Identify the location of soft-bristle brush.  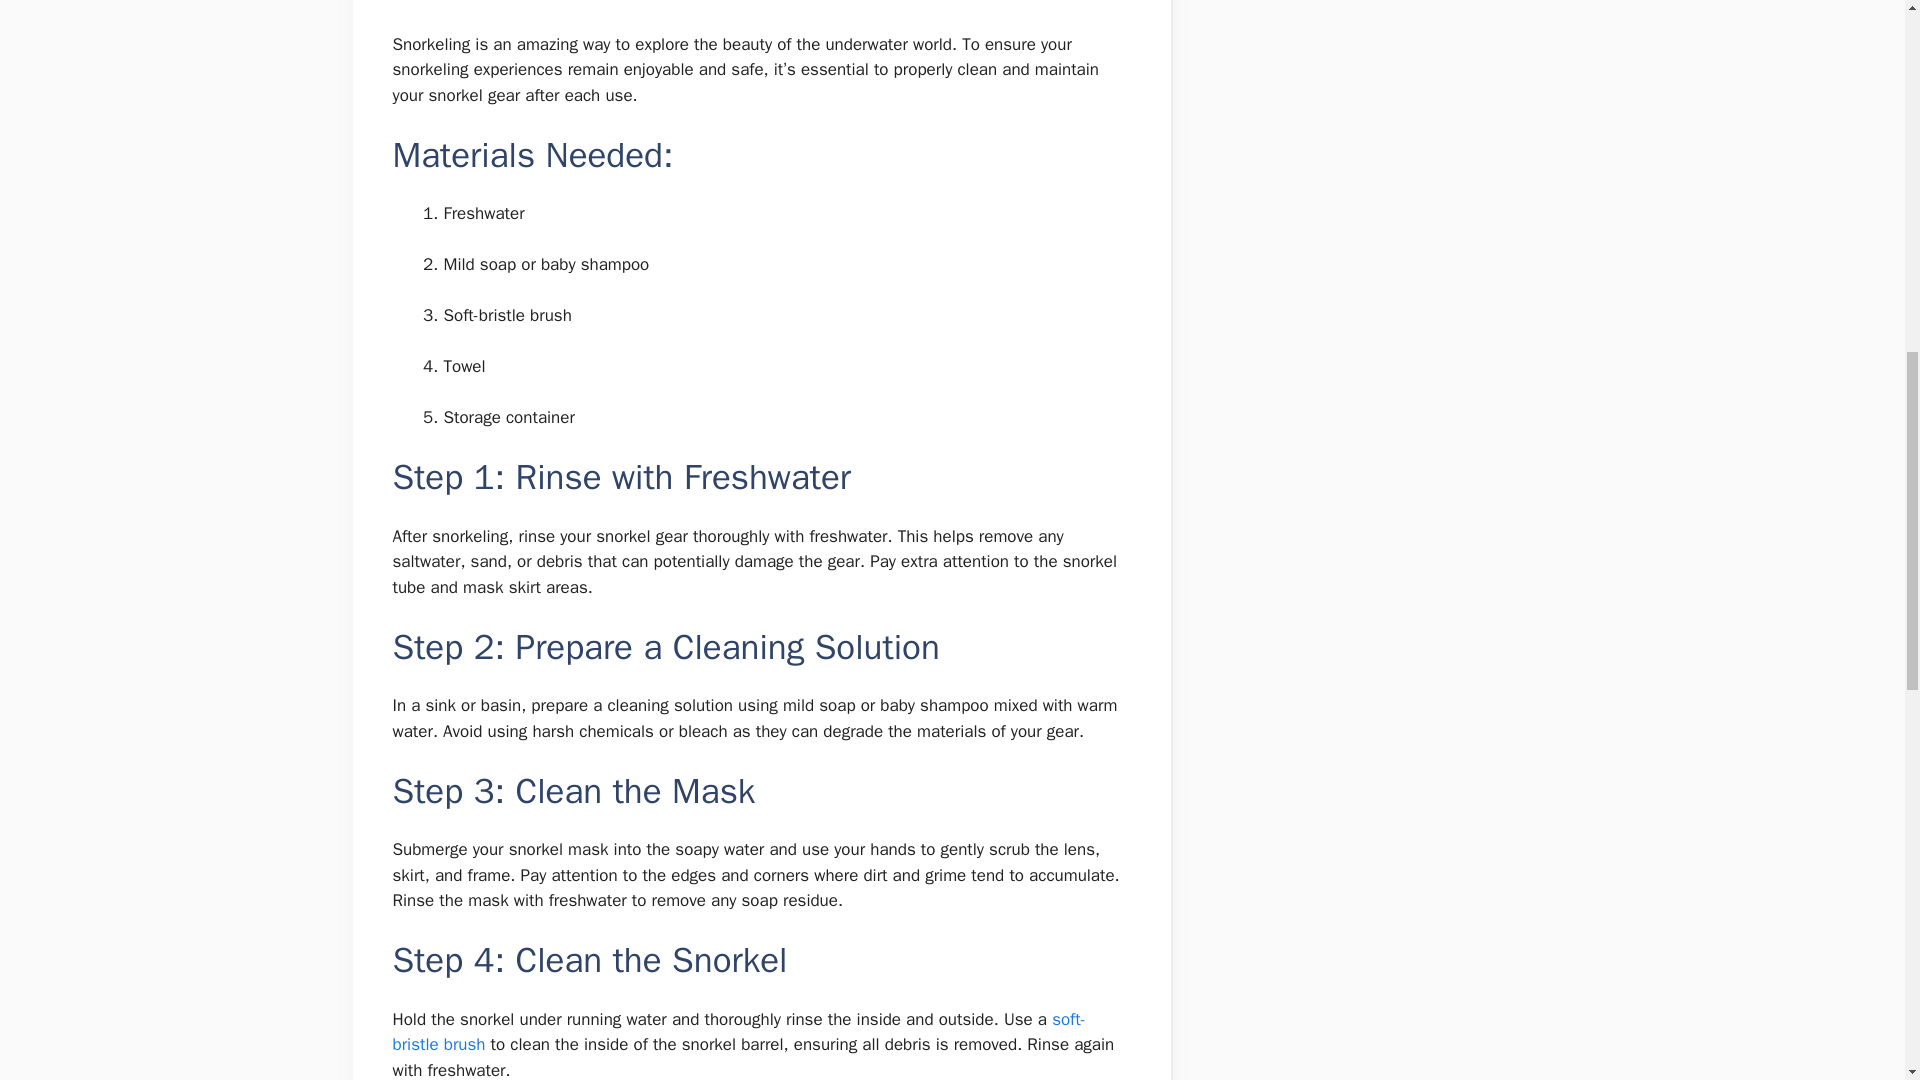
(738, 1032).